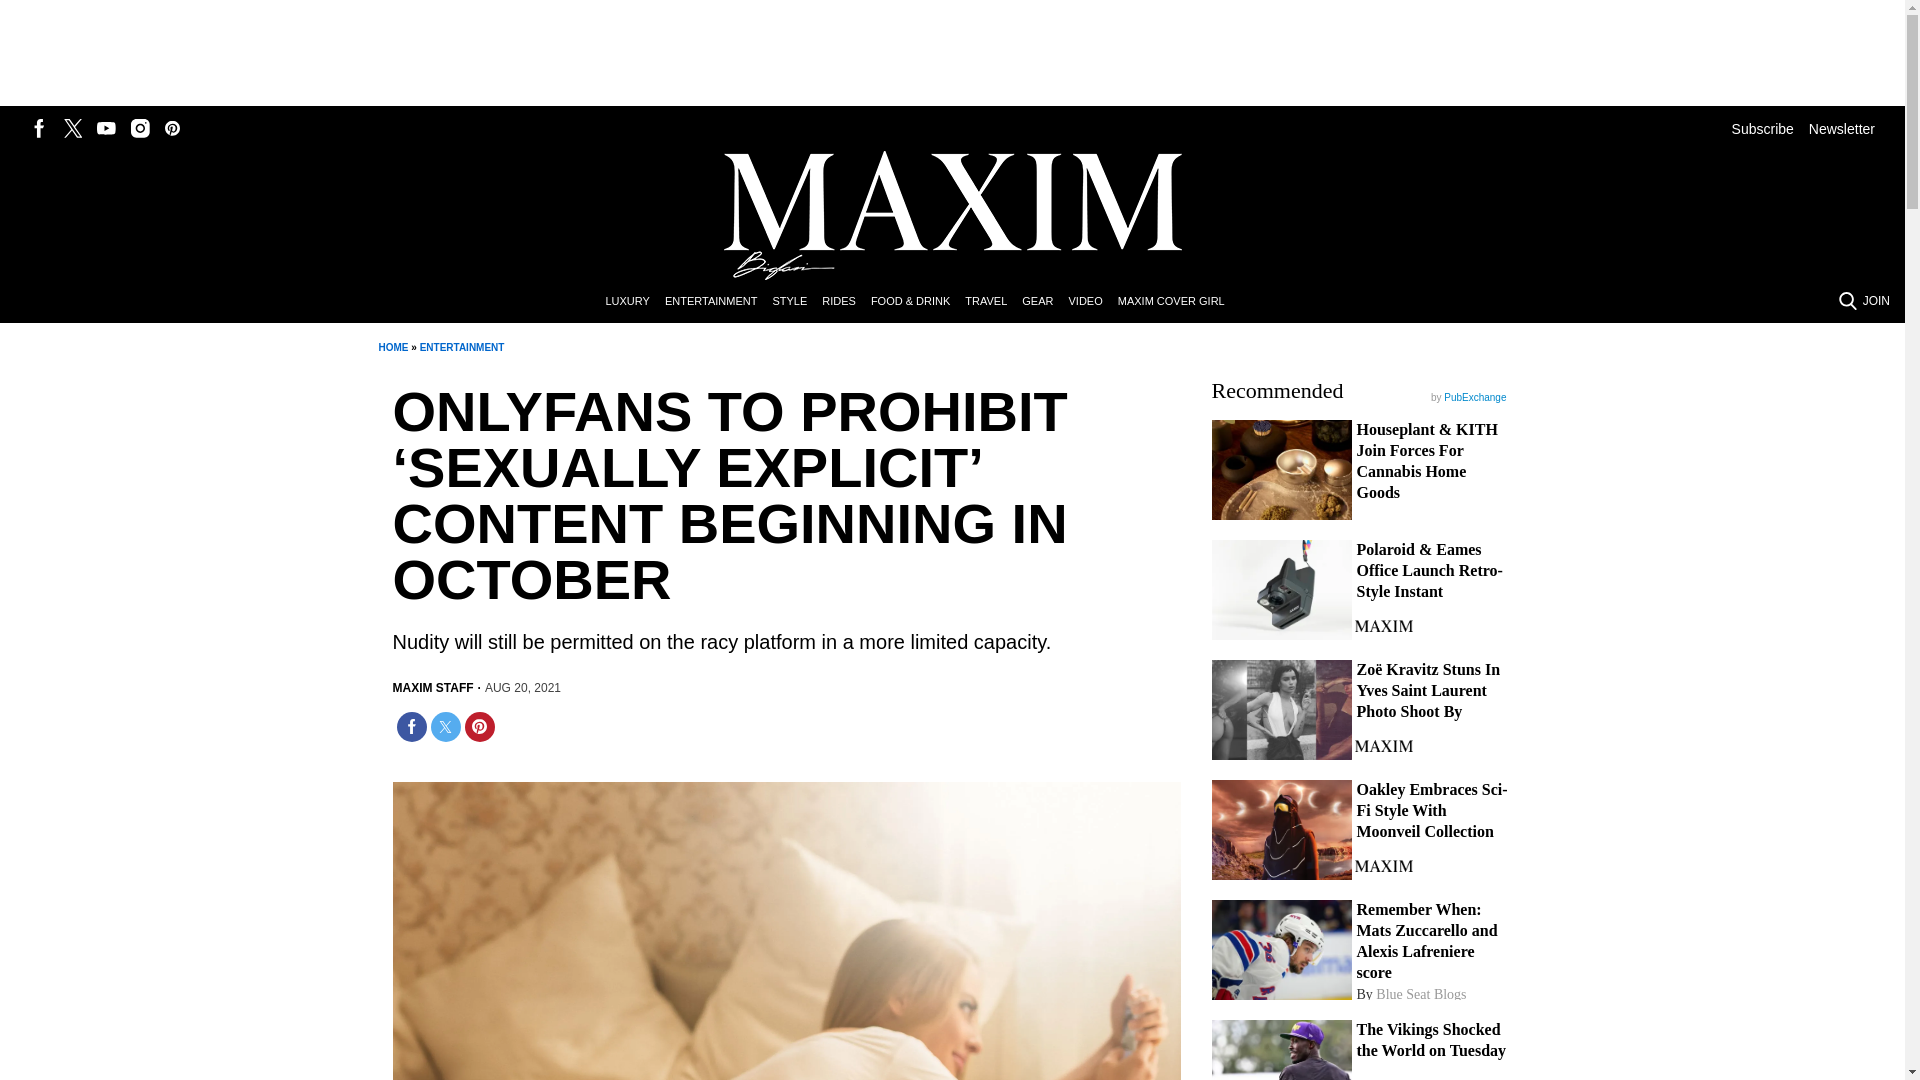  I want to click on ENTERTAINMENT, so click(718, 302).